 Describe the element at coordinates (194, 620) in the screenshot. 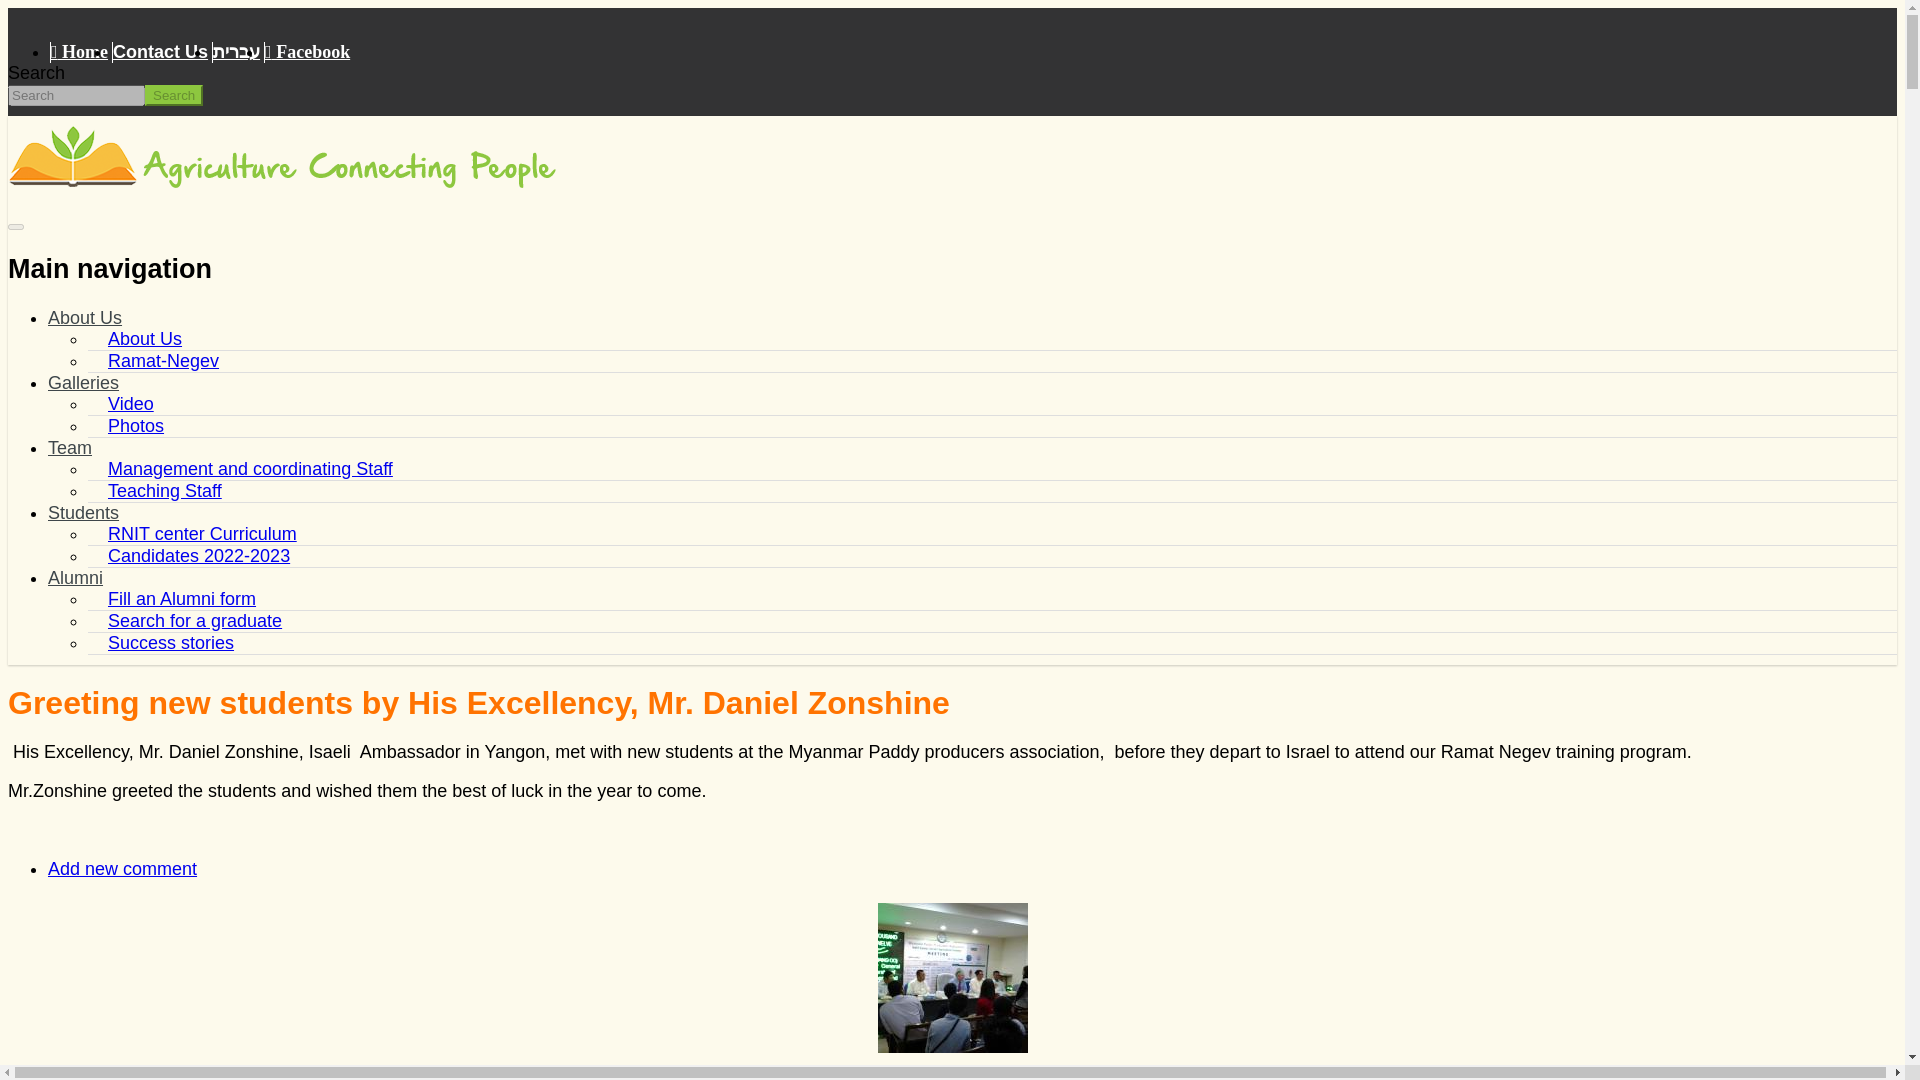

I see `Search for a graduate` at that location.